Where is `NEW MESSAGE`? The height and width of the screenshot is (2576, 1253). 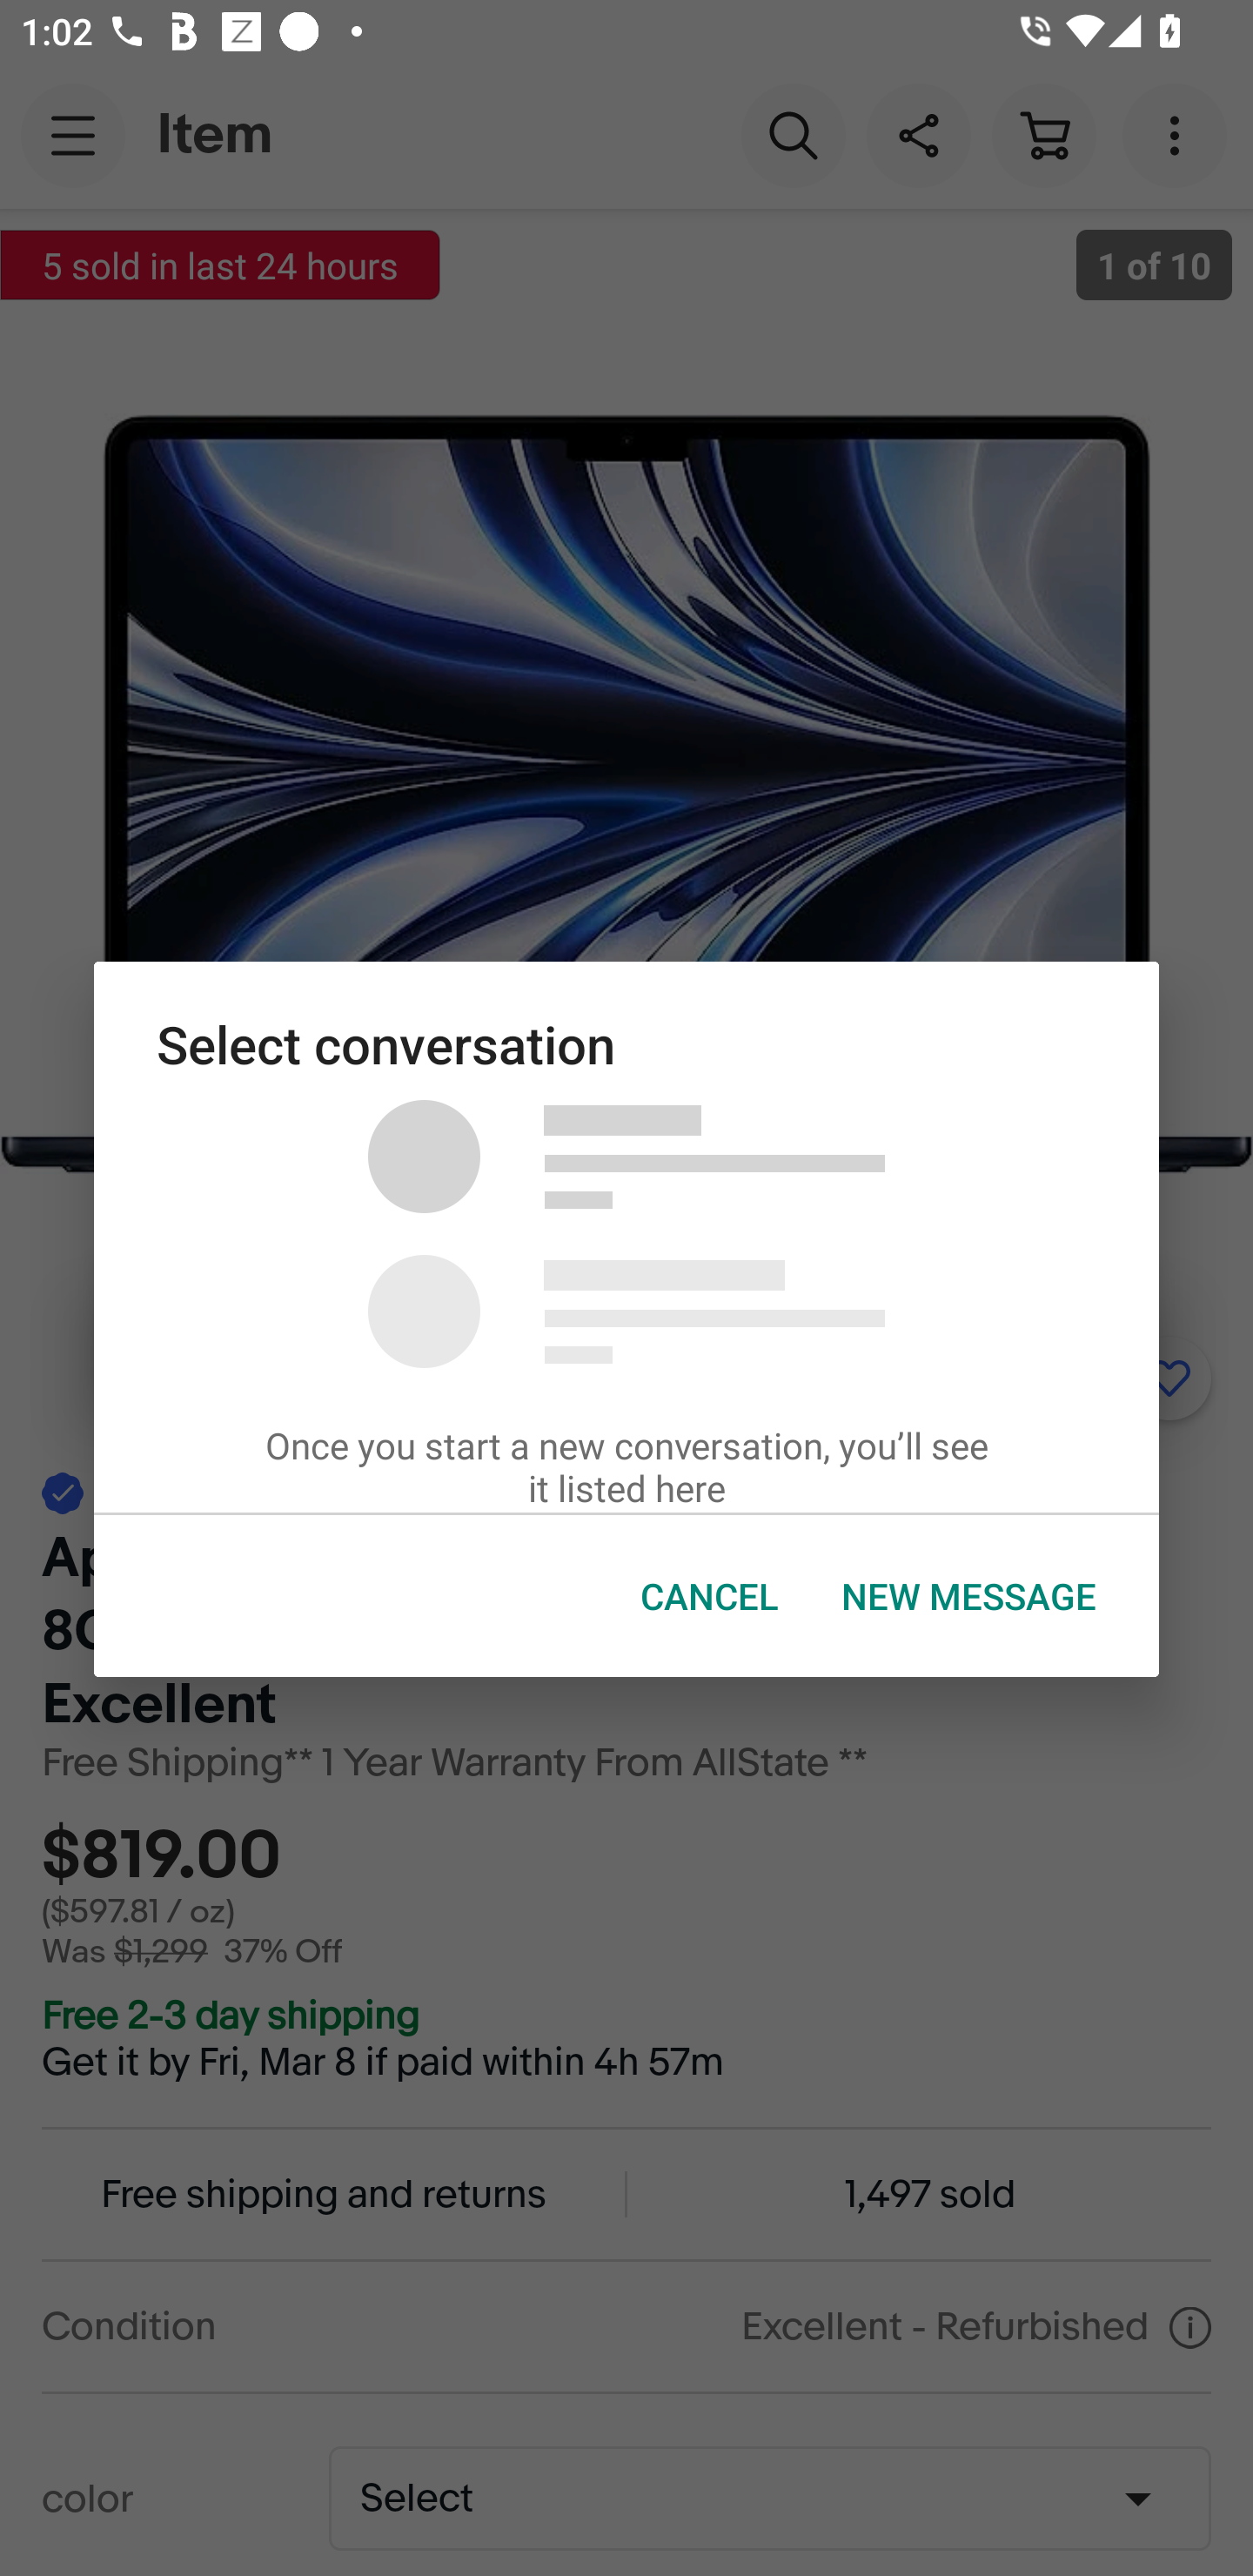
NEW MESSAGE is located at coordinates (969, 1596).